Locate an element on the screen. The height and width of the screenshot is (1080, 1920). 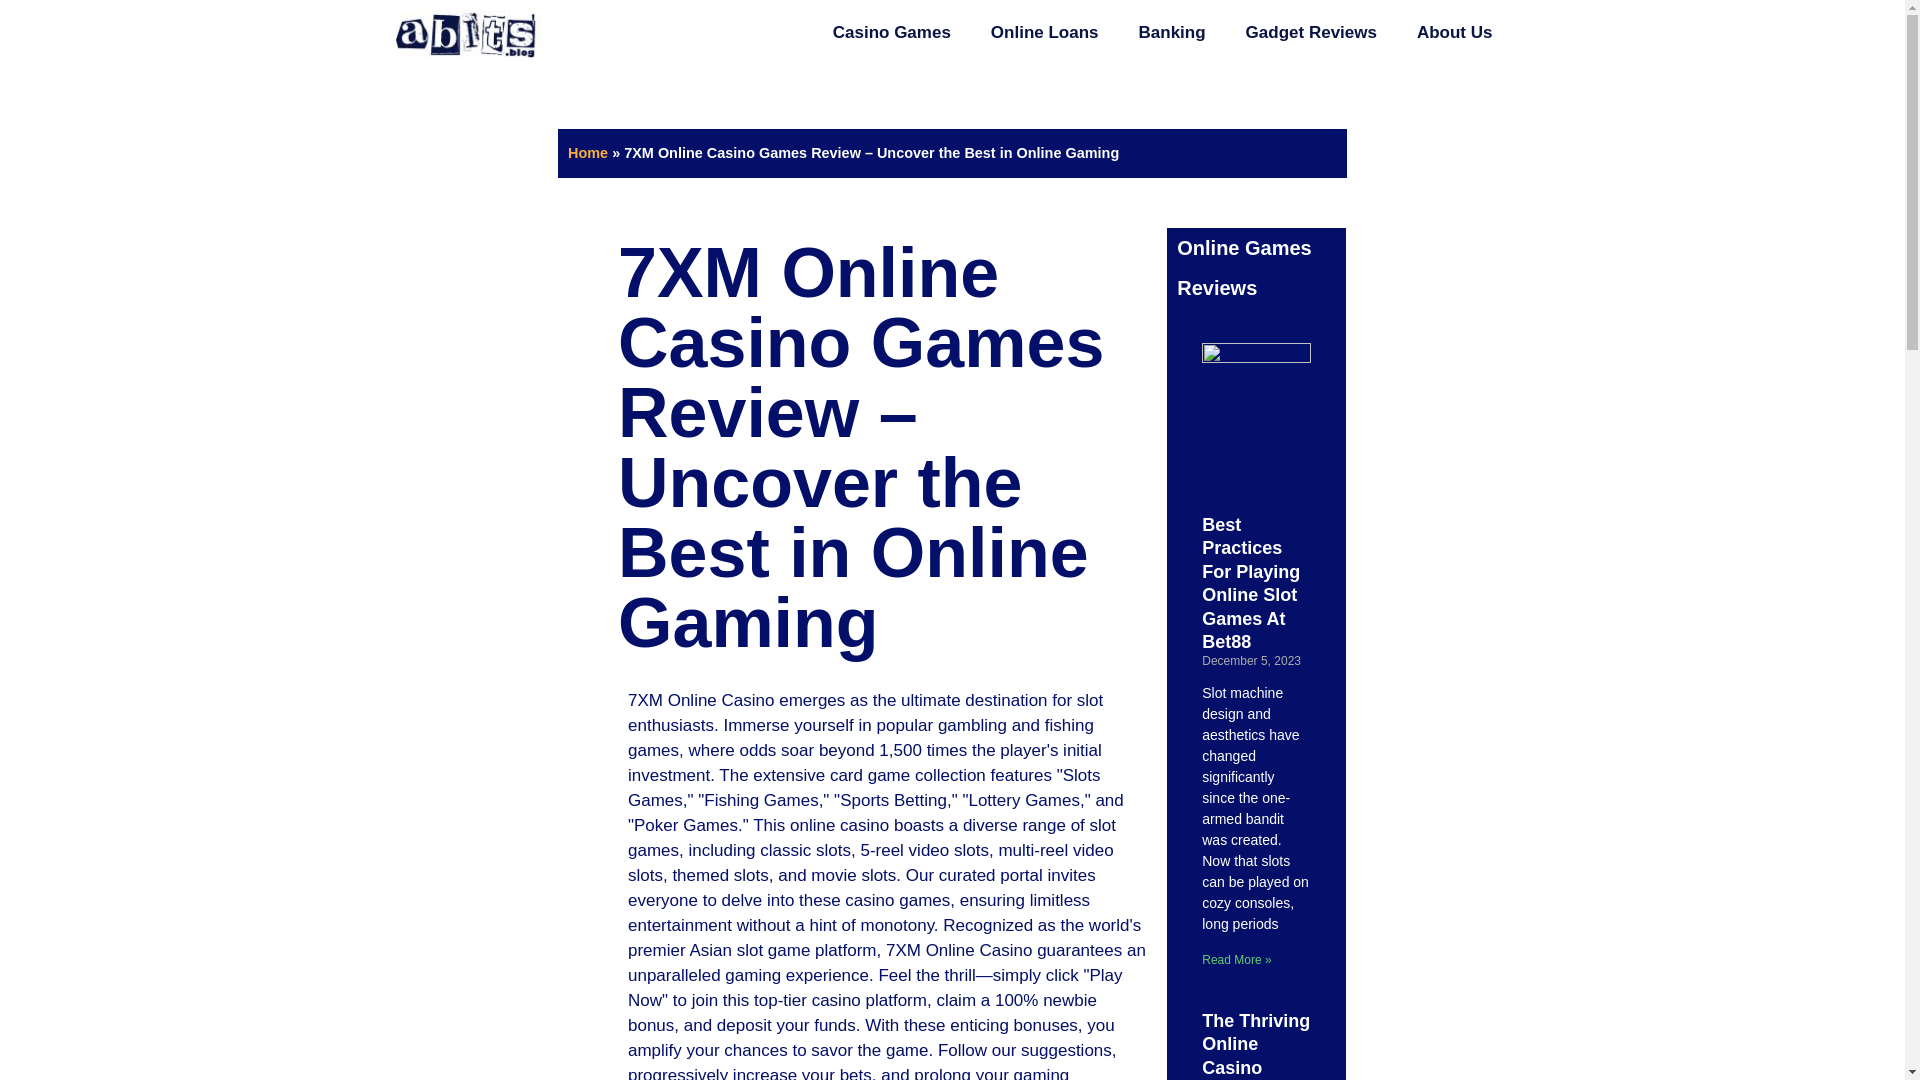
7XM Online Casino is located at coordinates (960, 950).